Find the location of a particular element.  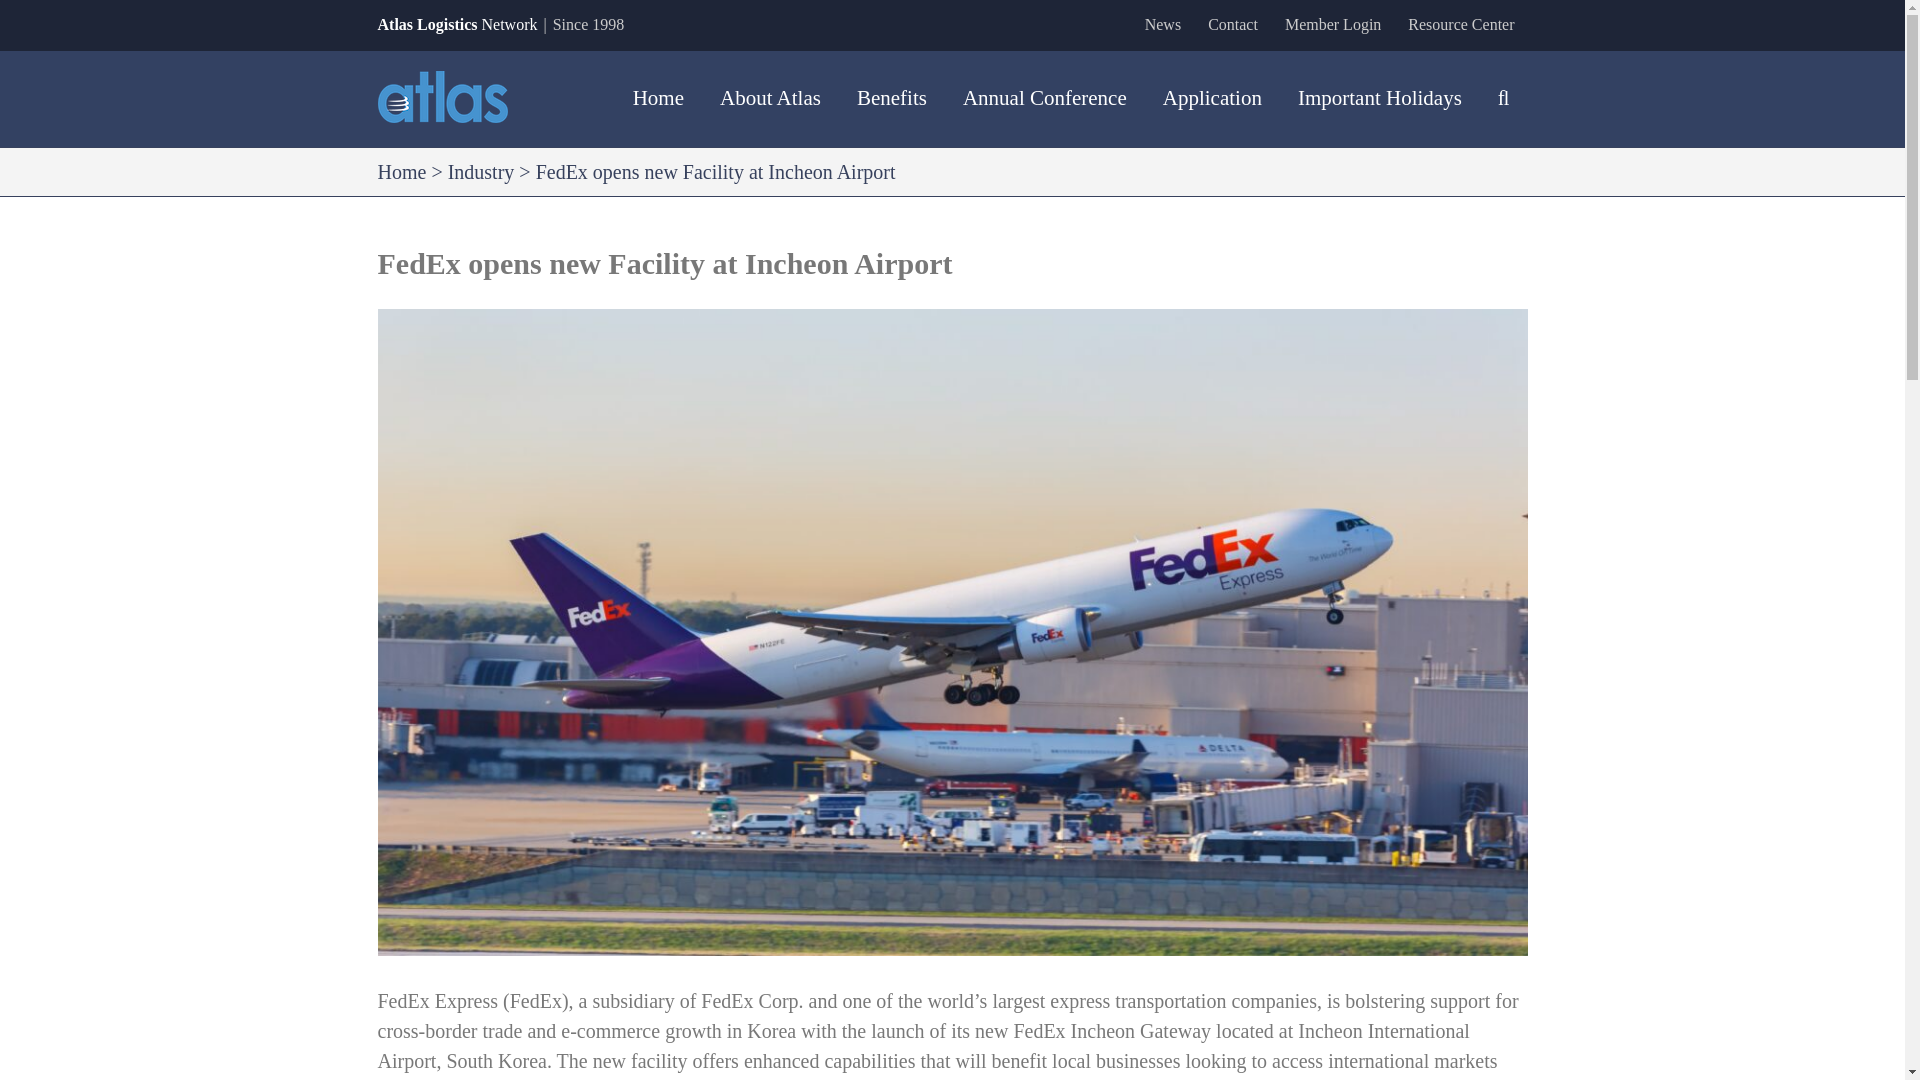

Since 1998 is located at coordinates (588, 24).